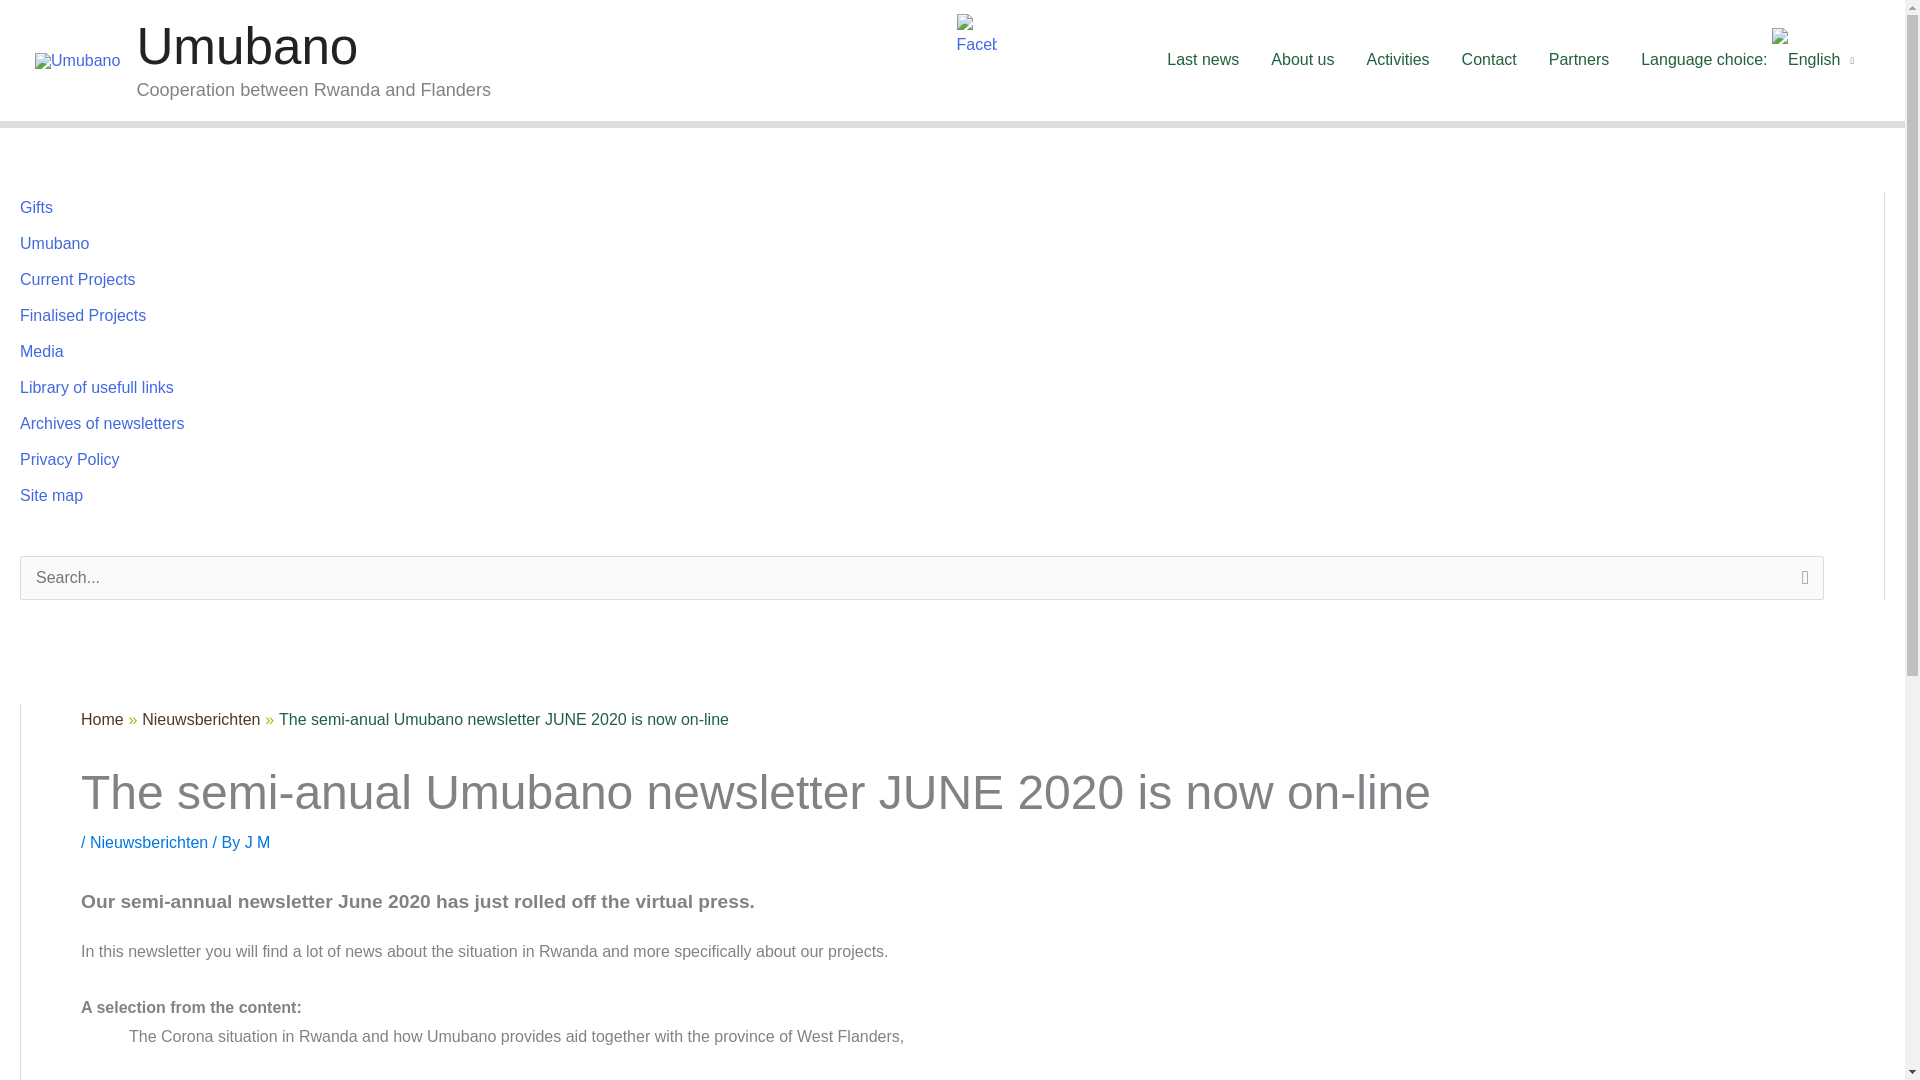 This screenshot has height=1080, width=1920. I want to click on Site map, so click(50, 496).